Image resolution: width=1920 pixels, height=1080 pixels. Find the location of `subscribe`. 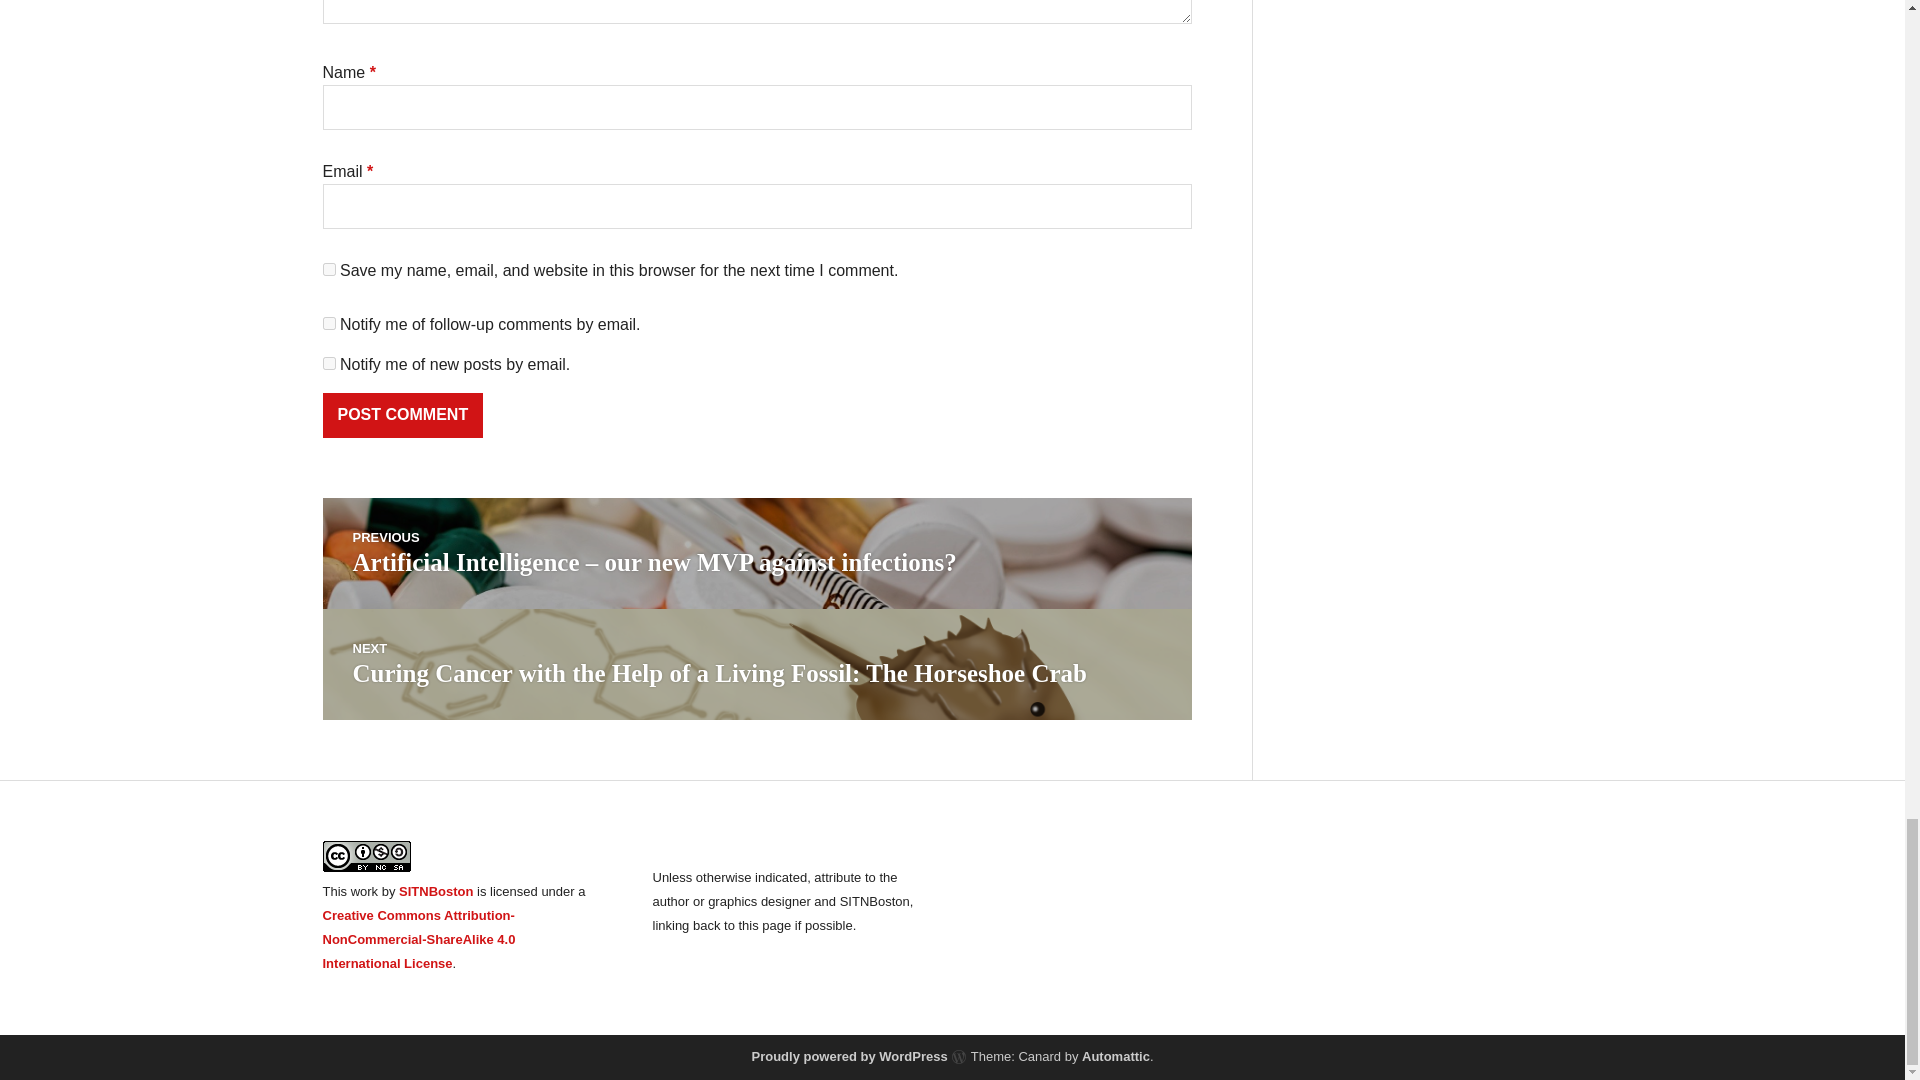

subscribe is located at coordinates (328, 324).